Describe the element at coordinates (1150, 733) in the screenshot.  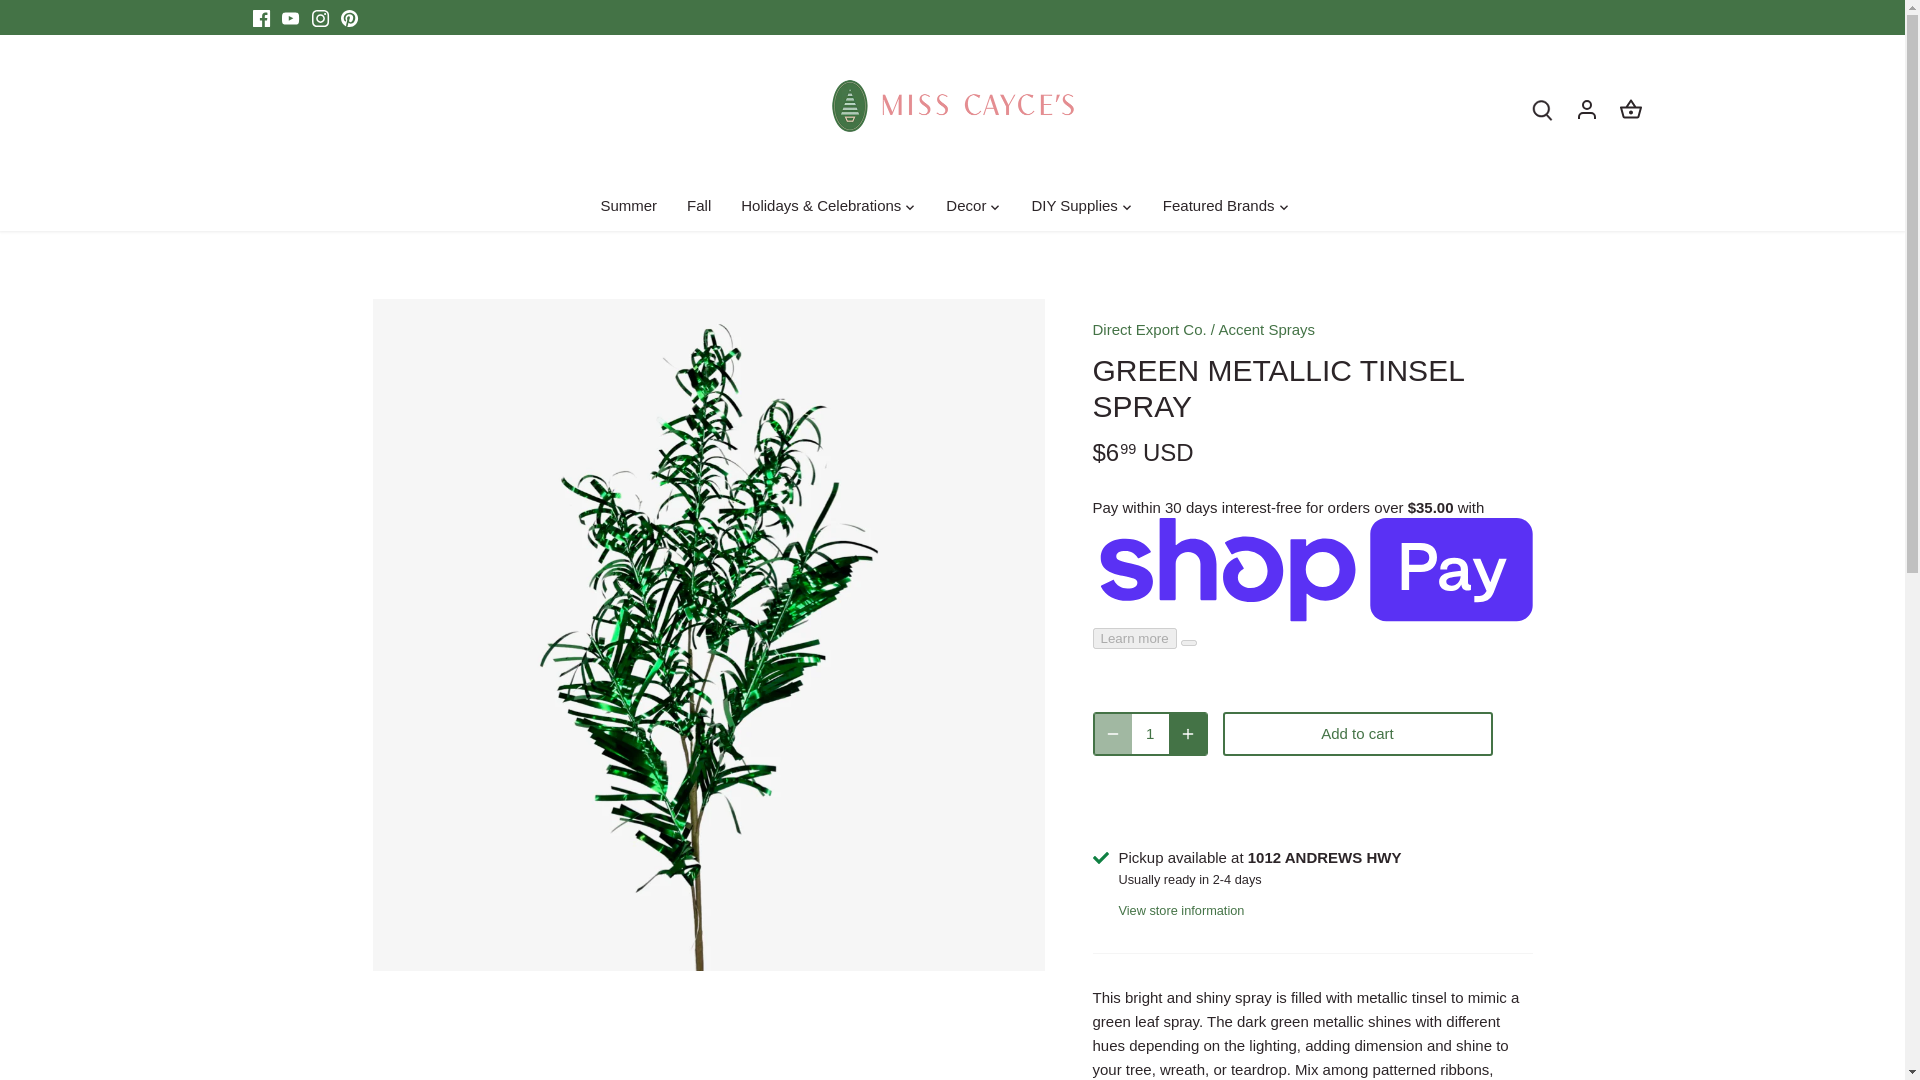
I see `1` at that location.